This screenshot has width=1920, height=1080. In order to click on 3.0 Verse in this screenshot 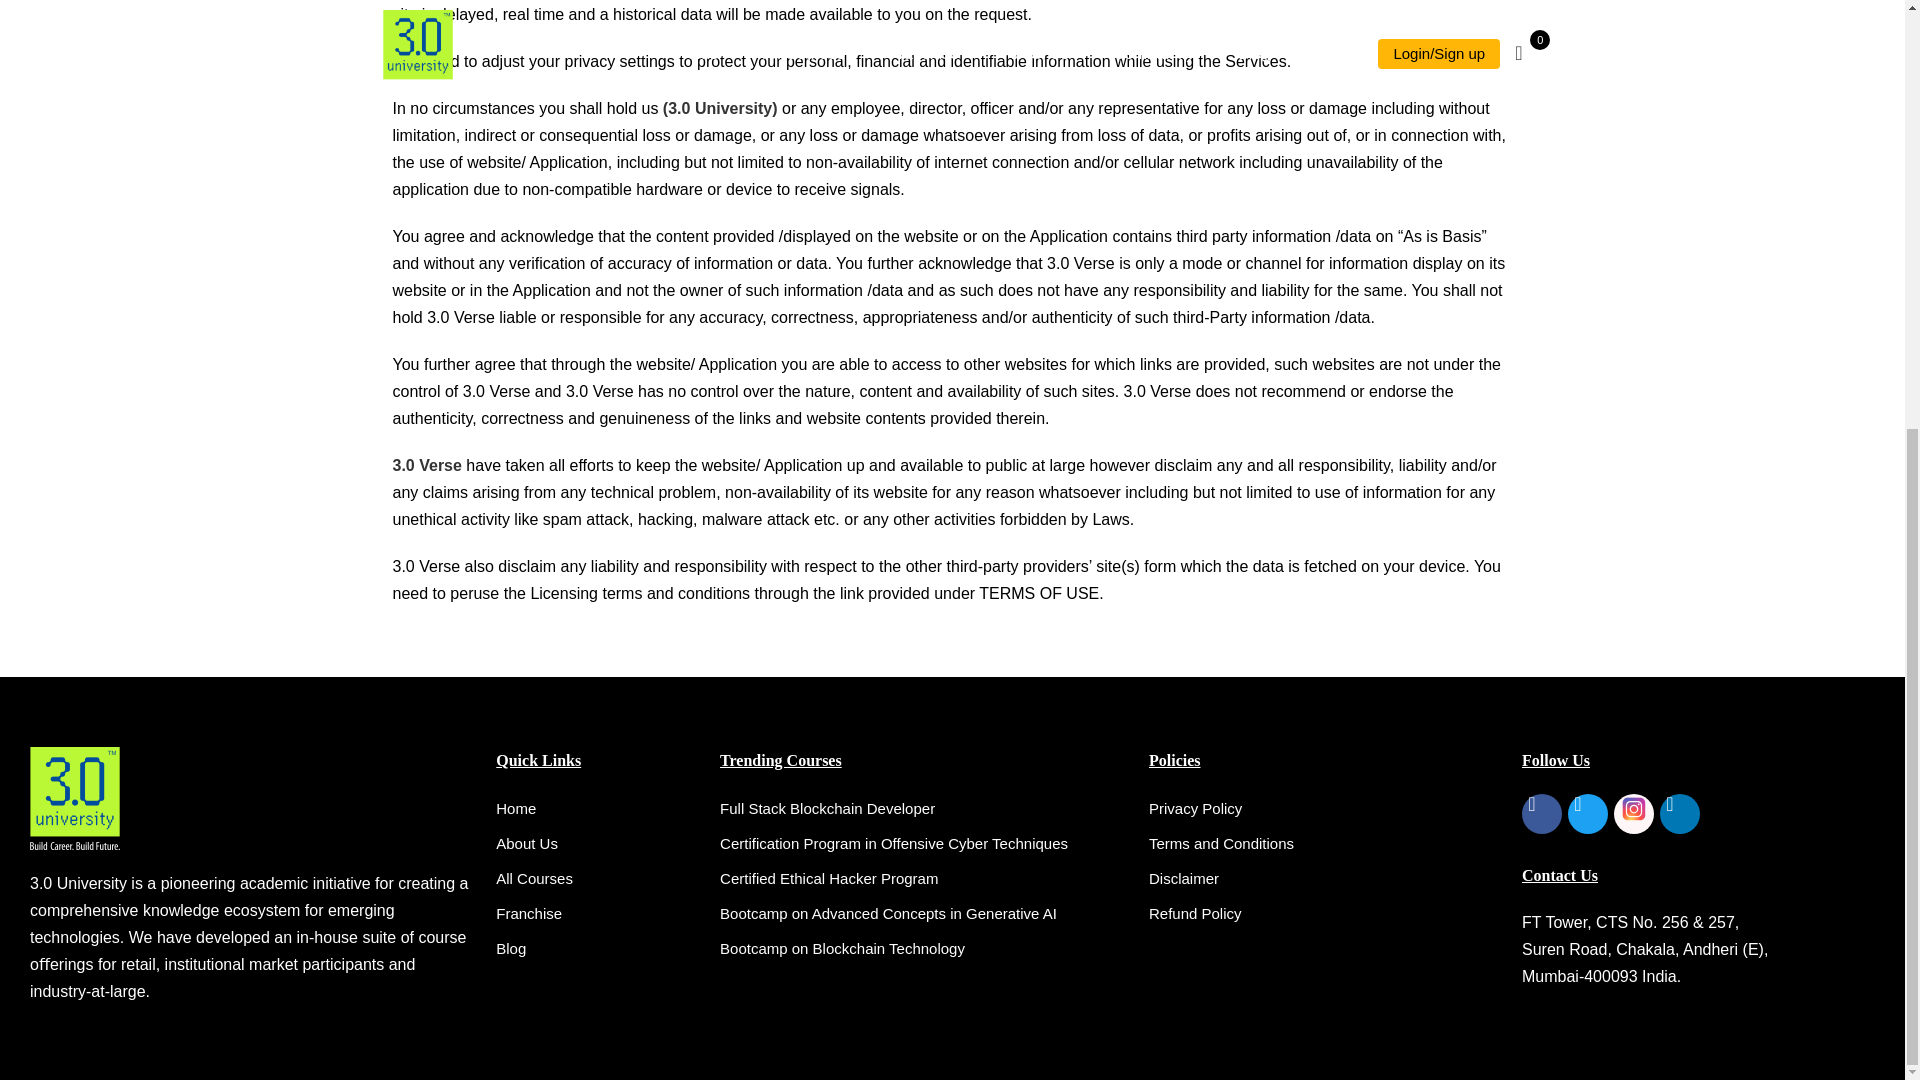, I will do `click(426, 465)`.